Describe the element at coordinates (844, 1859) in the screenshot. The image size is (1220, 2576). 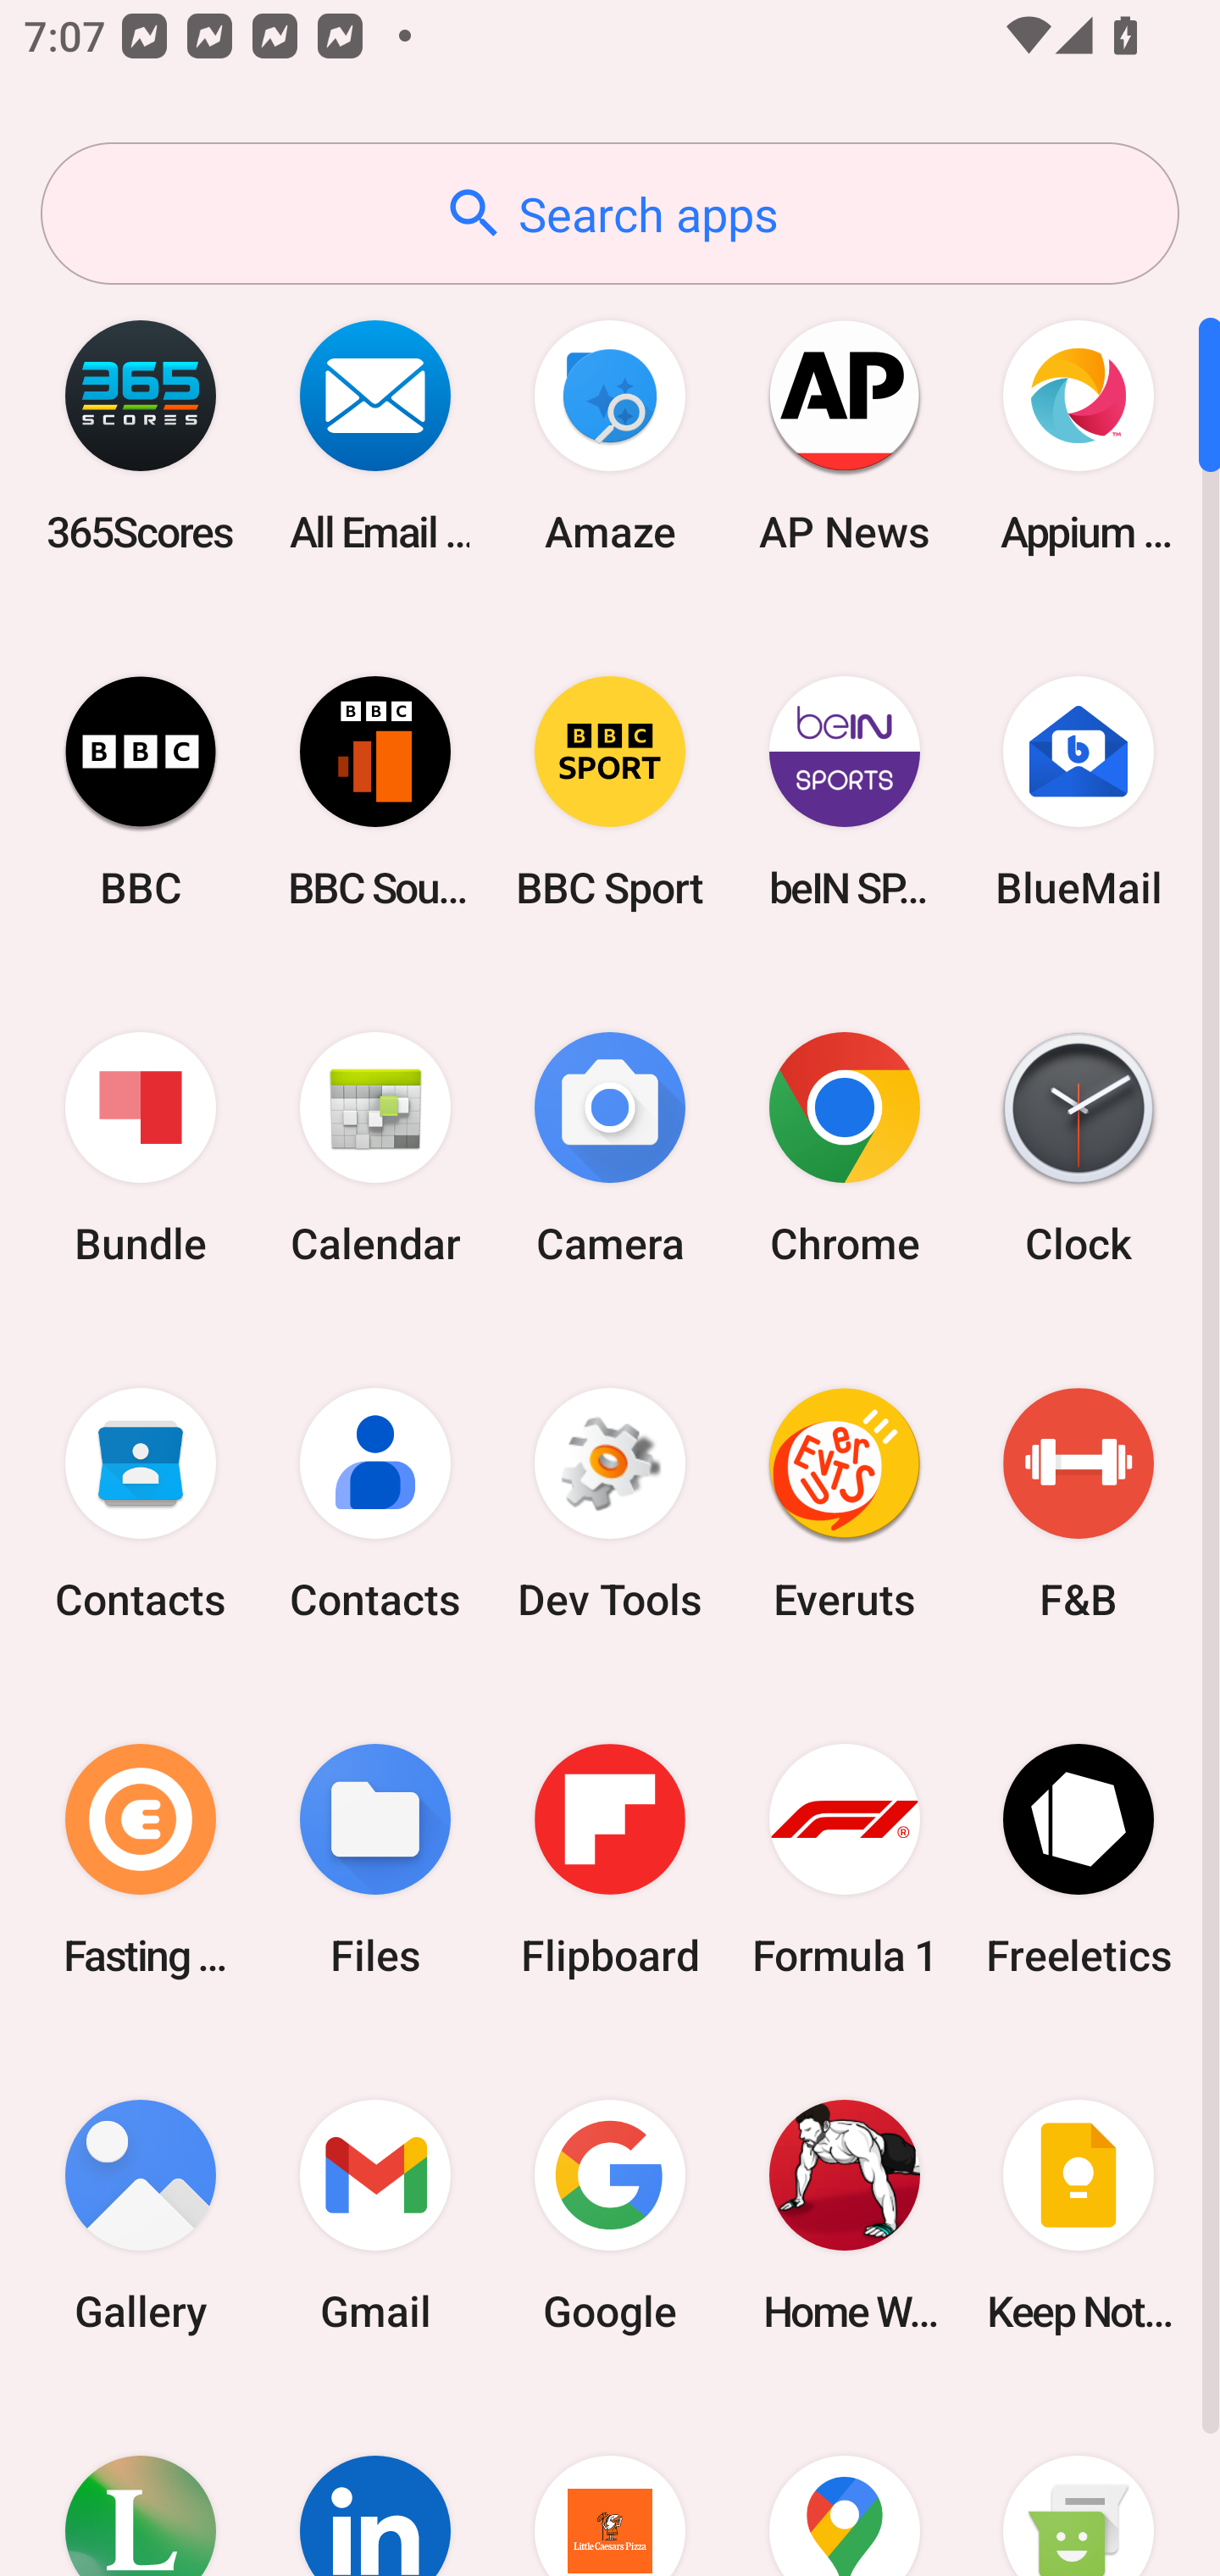
I see `Formula 1` at that location.